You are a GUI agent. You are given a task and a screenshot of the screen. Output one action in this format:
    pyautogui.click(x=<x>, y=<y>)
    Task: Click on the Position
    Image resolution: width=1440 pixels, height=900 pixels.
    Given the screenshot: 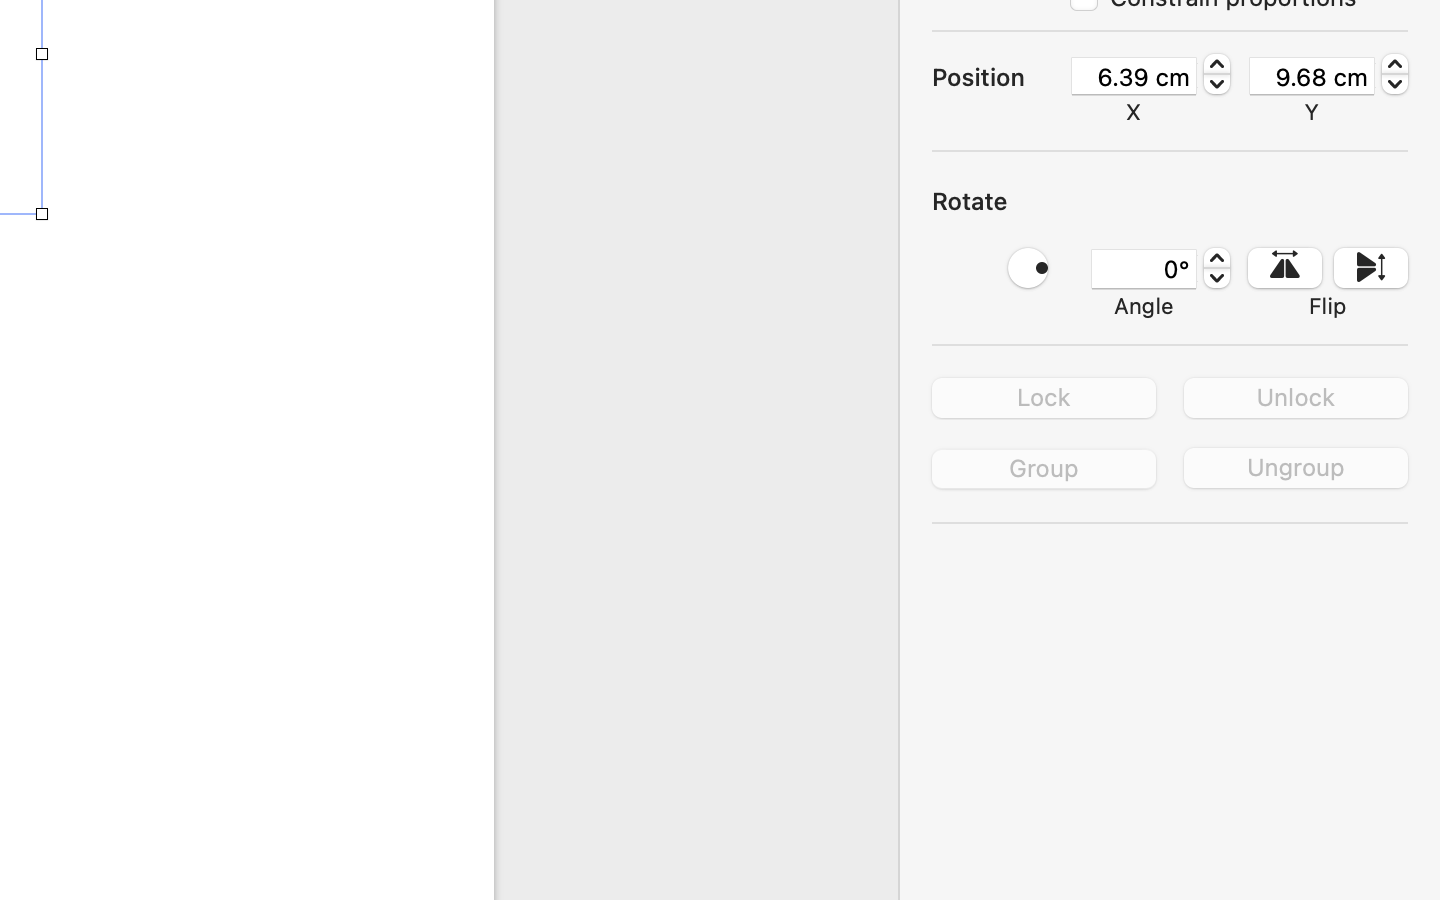 What is the action you would take?
    pyautogui.click(x=1000, y=77)
    